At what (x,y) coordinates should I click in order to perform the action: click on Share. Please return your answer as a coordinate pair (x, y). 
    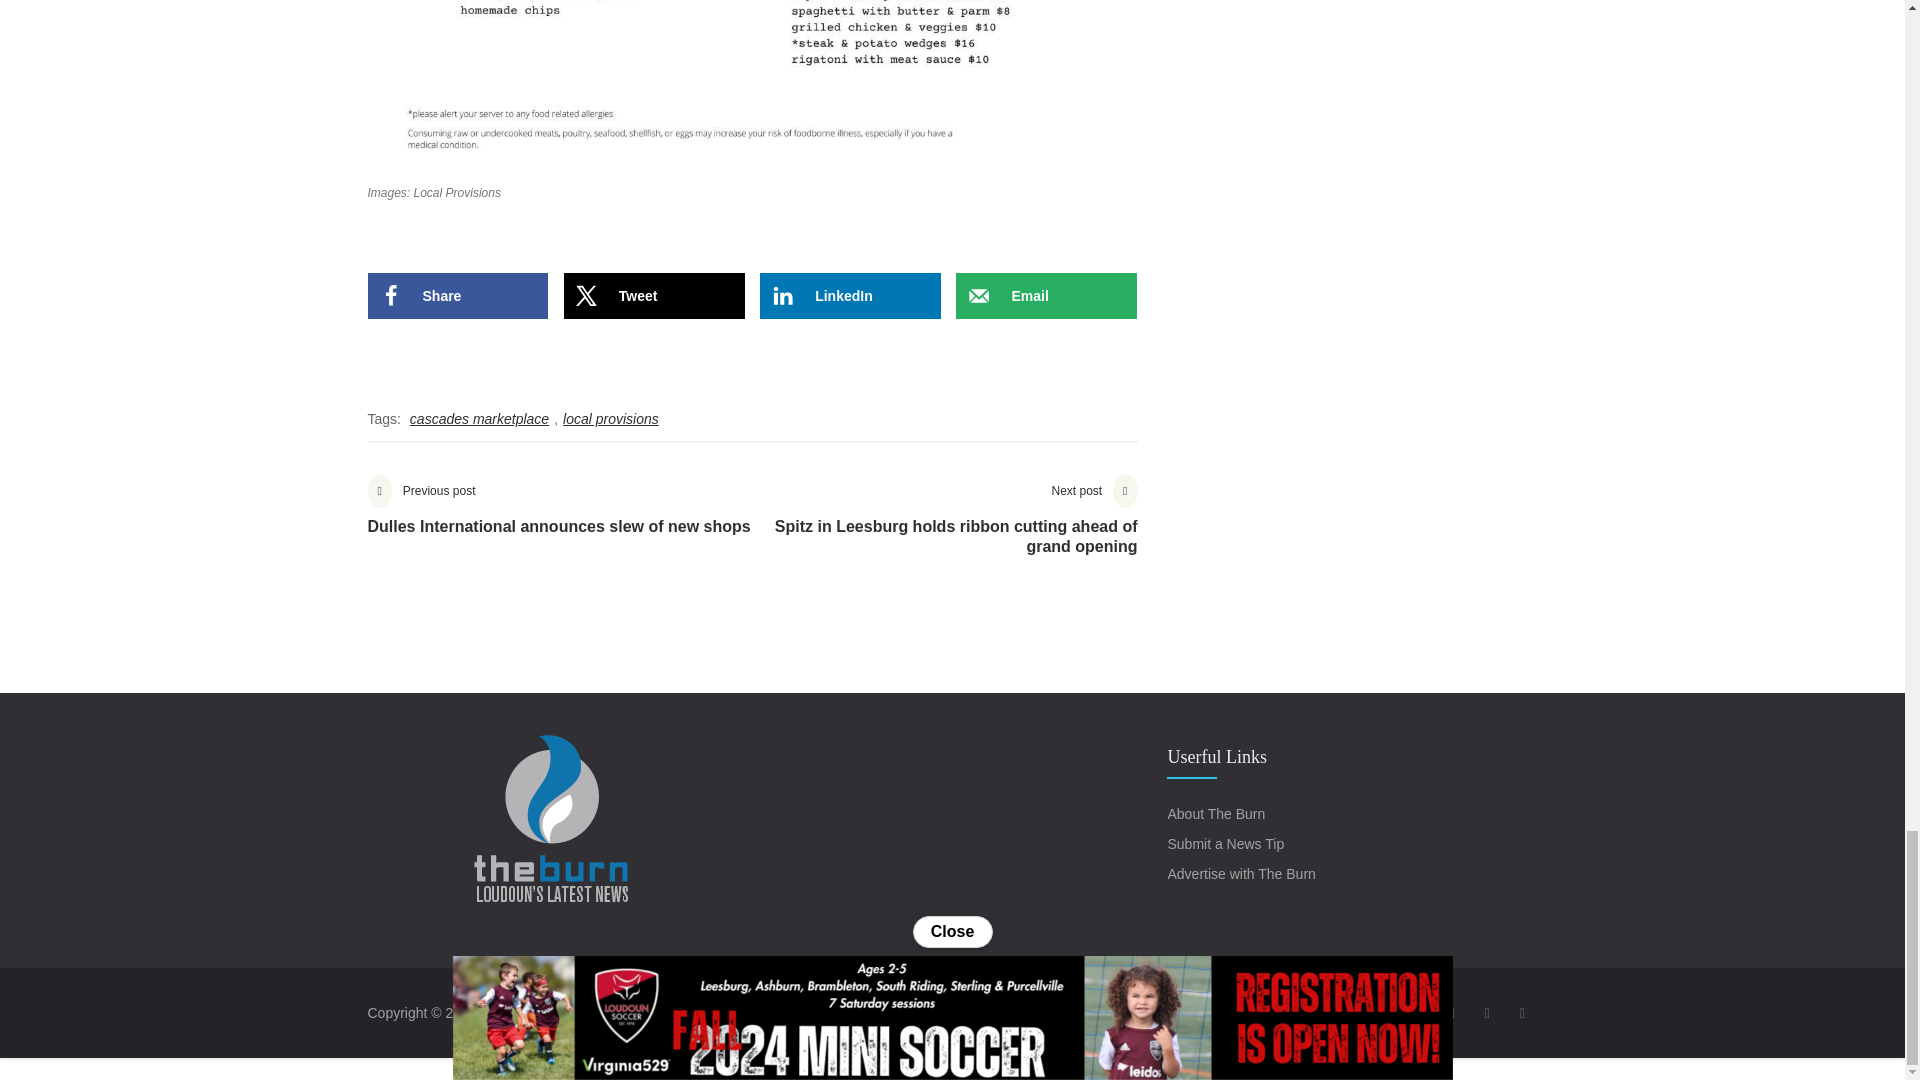
    Looking at the image, I should click on (458, 296).